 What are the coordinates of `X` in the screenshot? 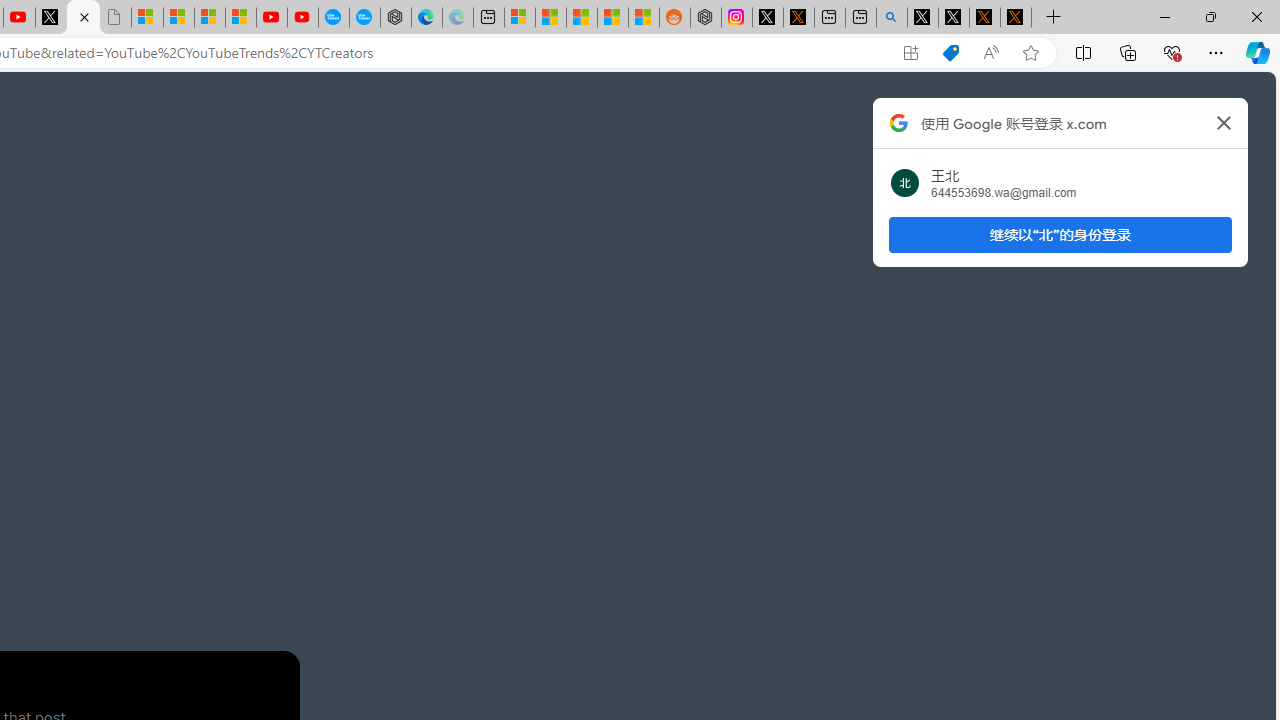 It's located at (82, 18).